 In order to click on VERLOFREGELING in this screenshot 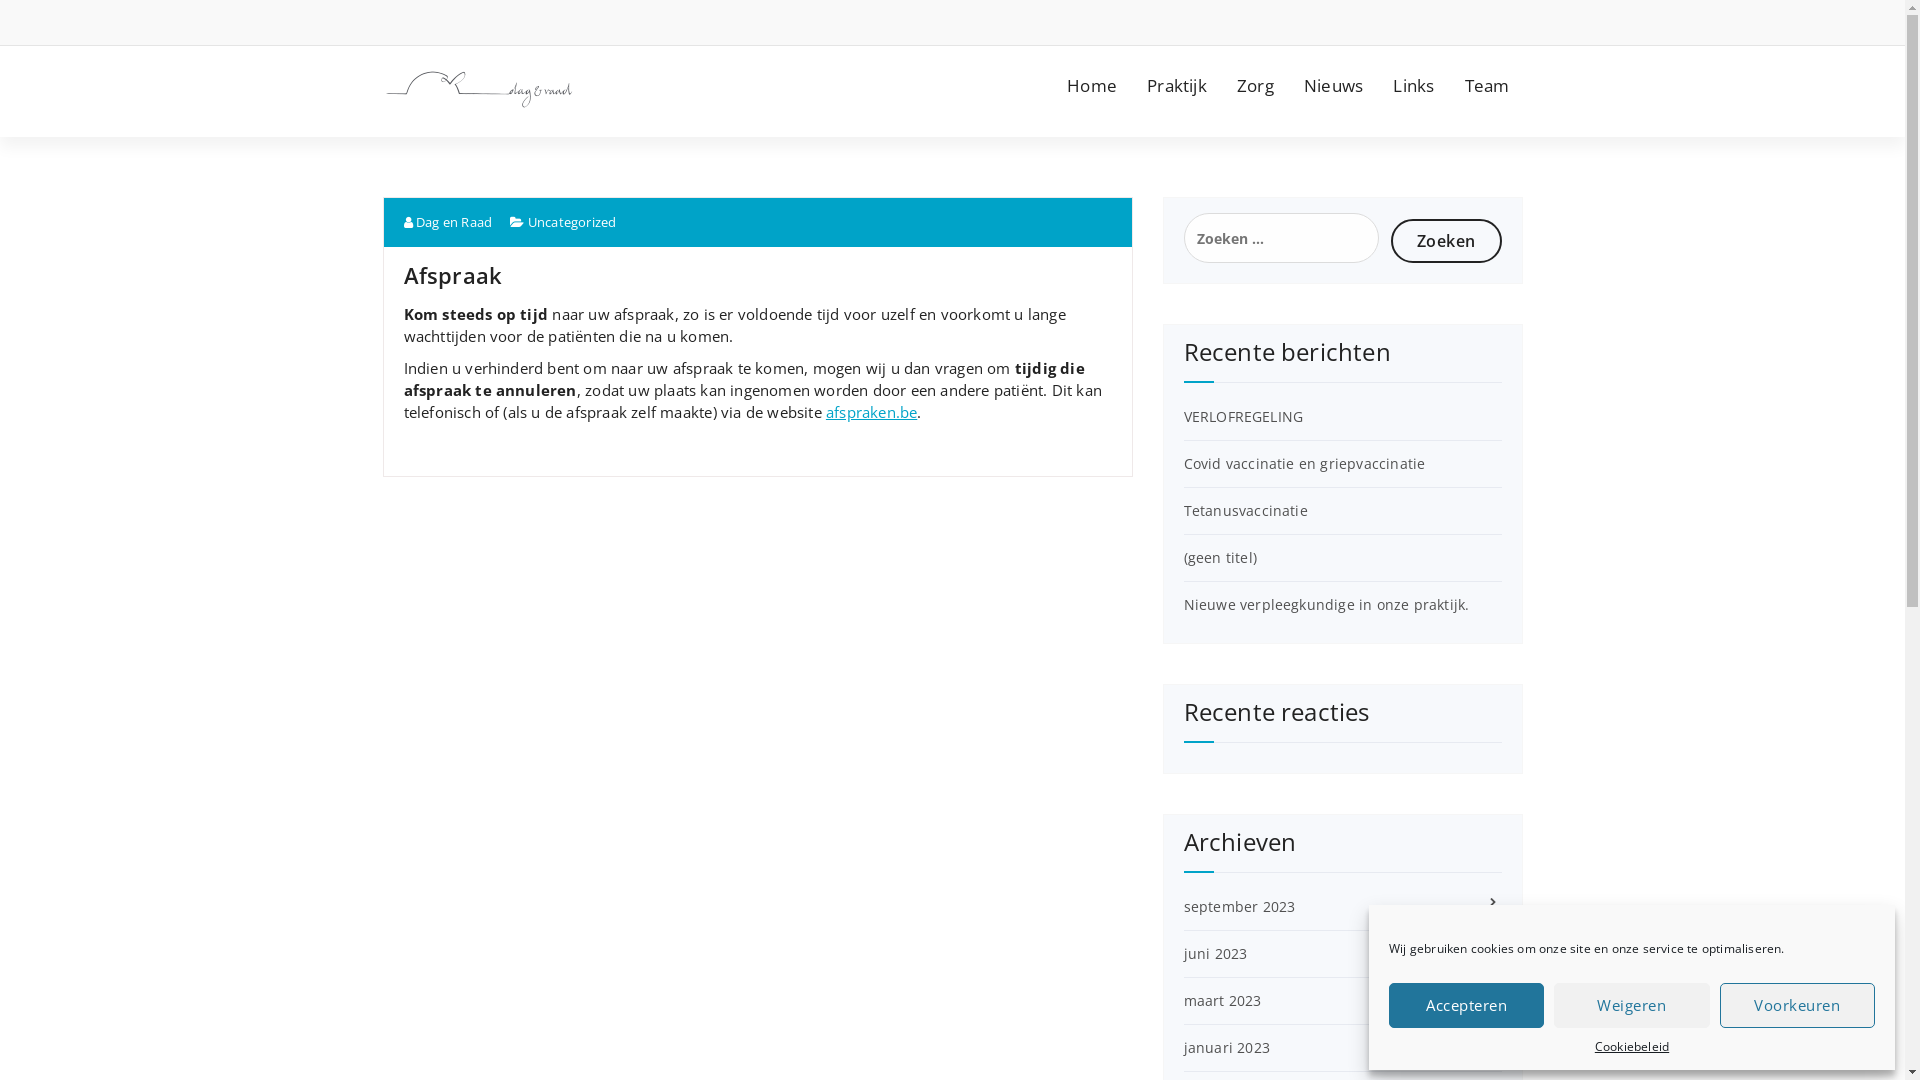, I will do `click(1244, 416)`.